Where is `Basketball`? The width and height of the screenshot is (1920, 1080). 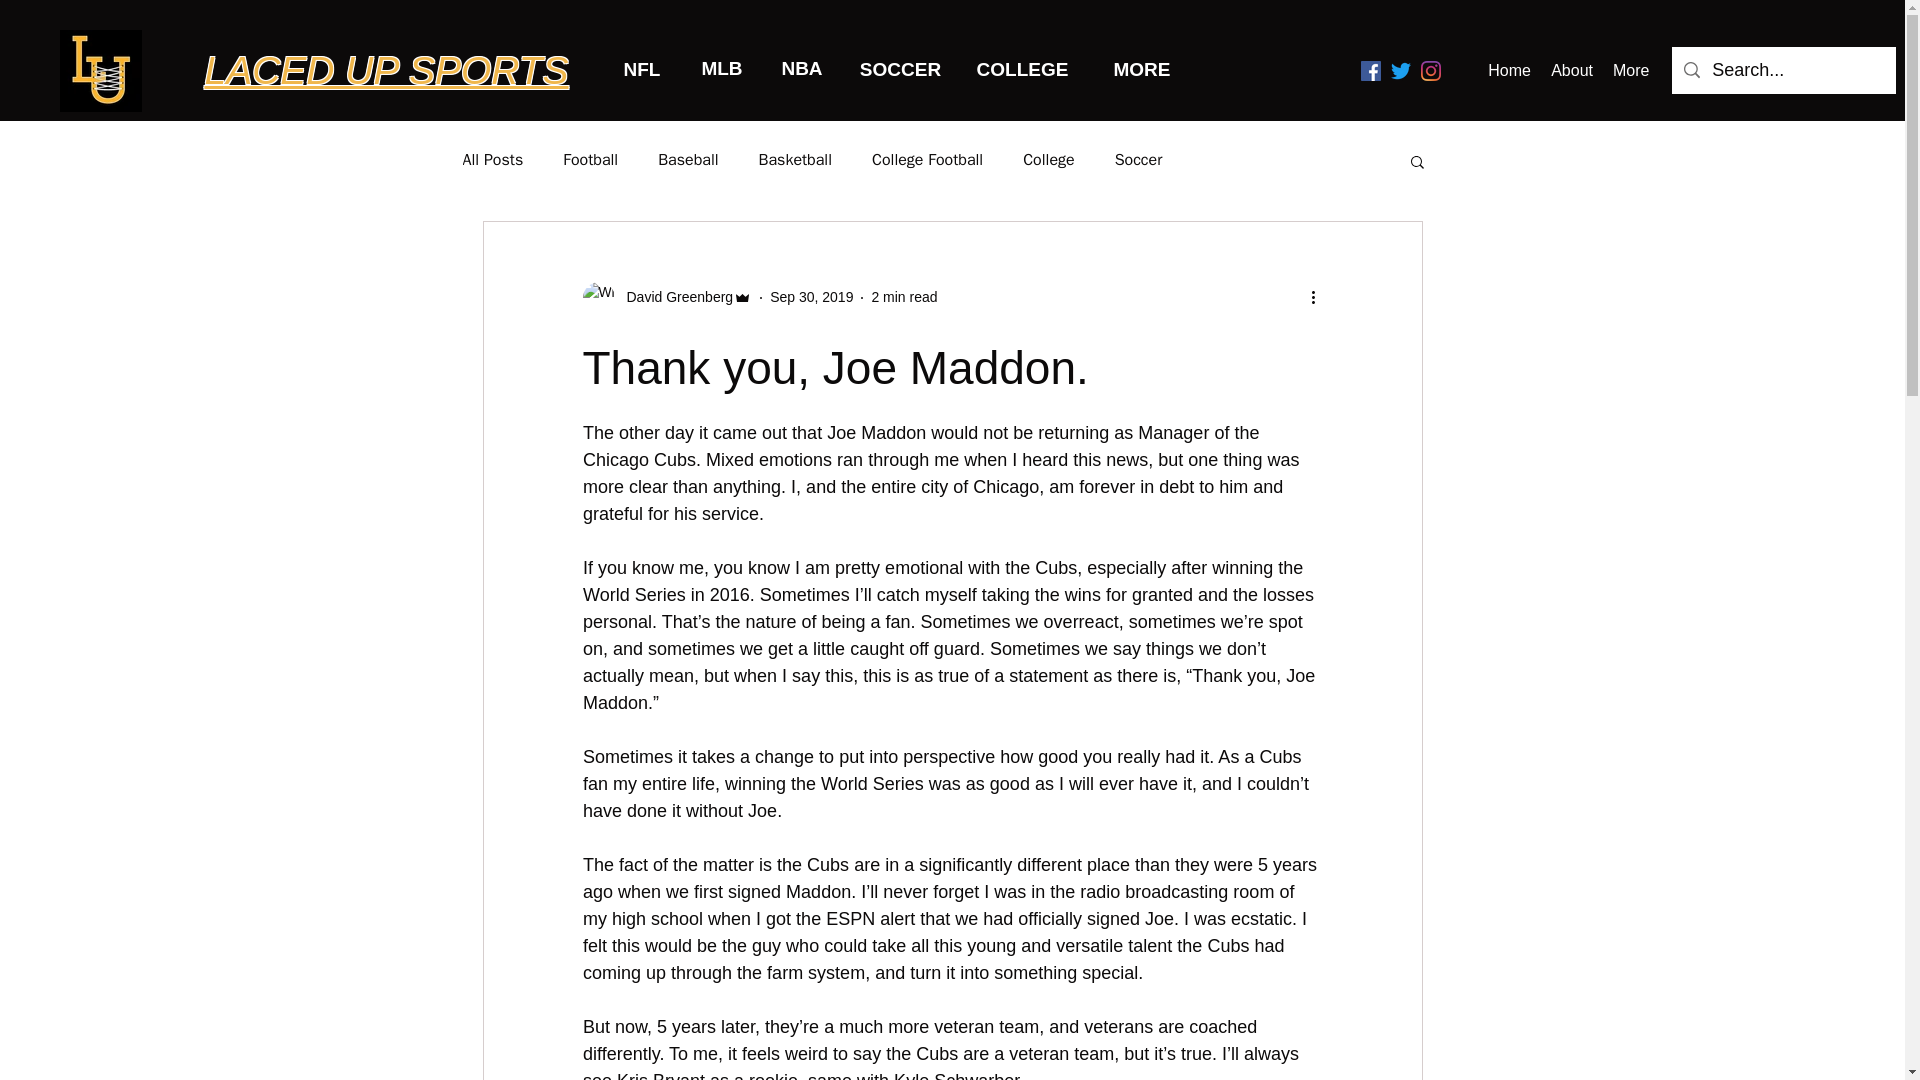
Basketball is located at coordinates (794, 160).